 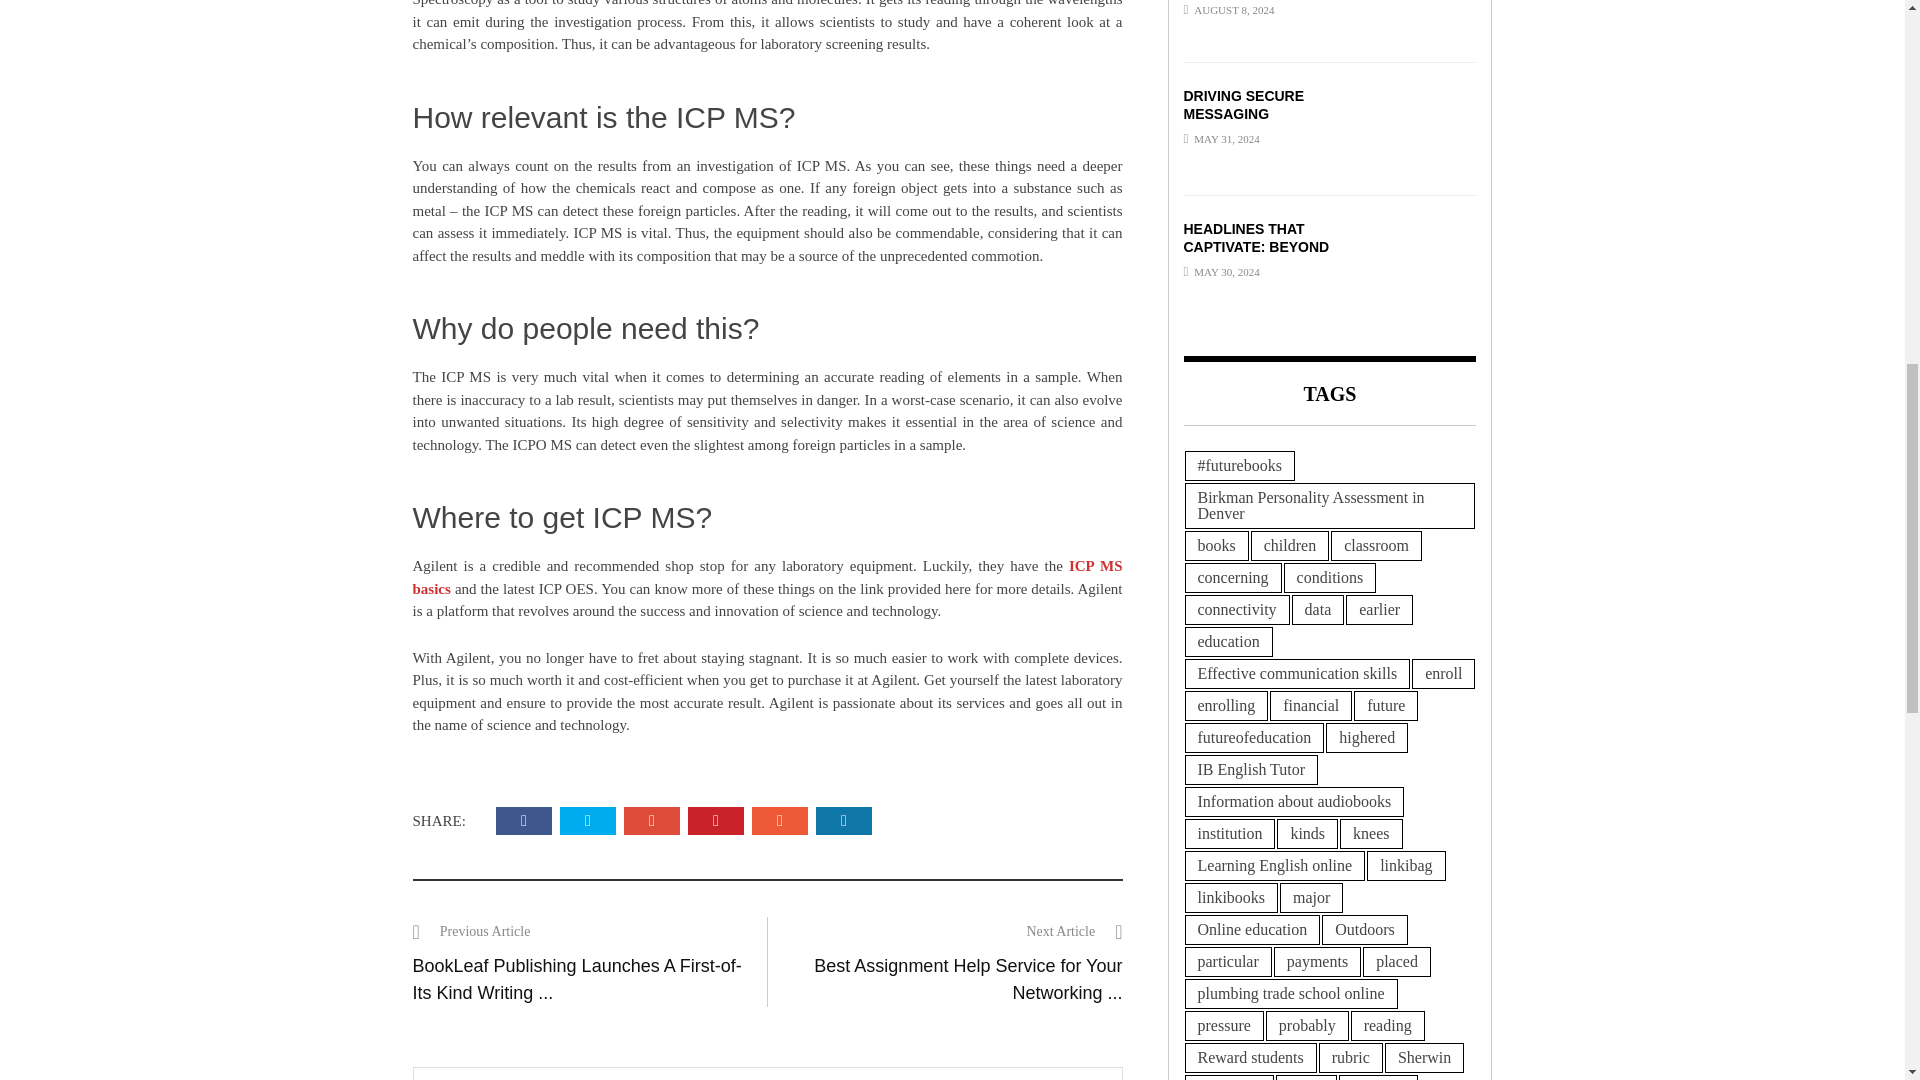 I want to click on ICP MS basics, so click(x=766, y=578).